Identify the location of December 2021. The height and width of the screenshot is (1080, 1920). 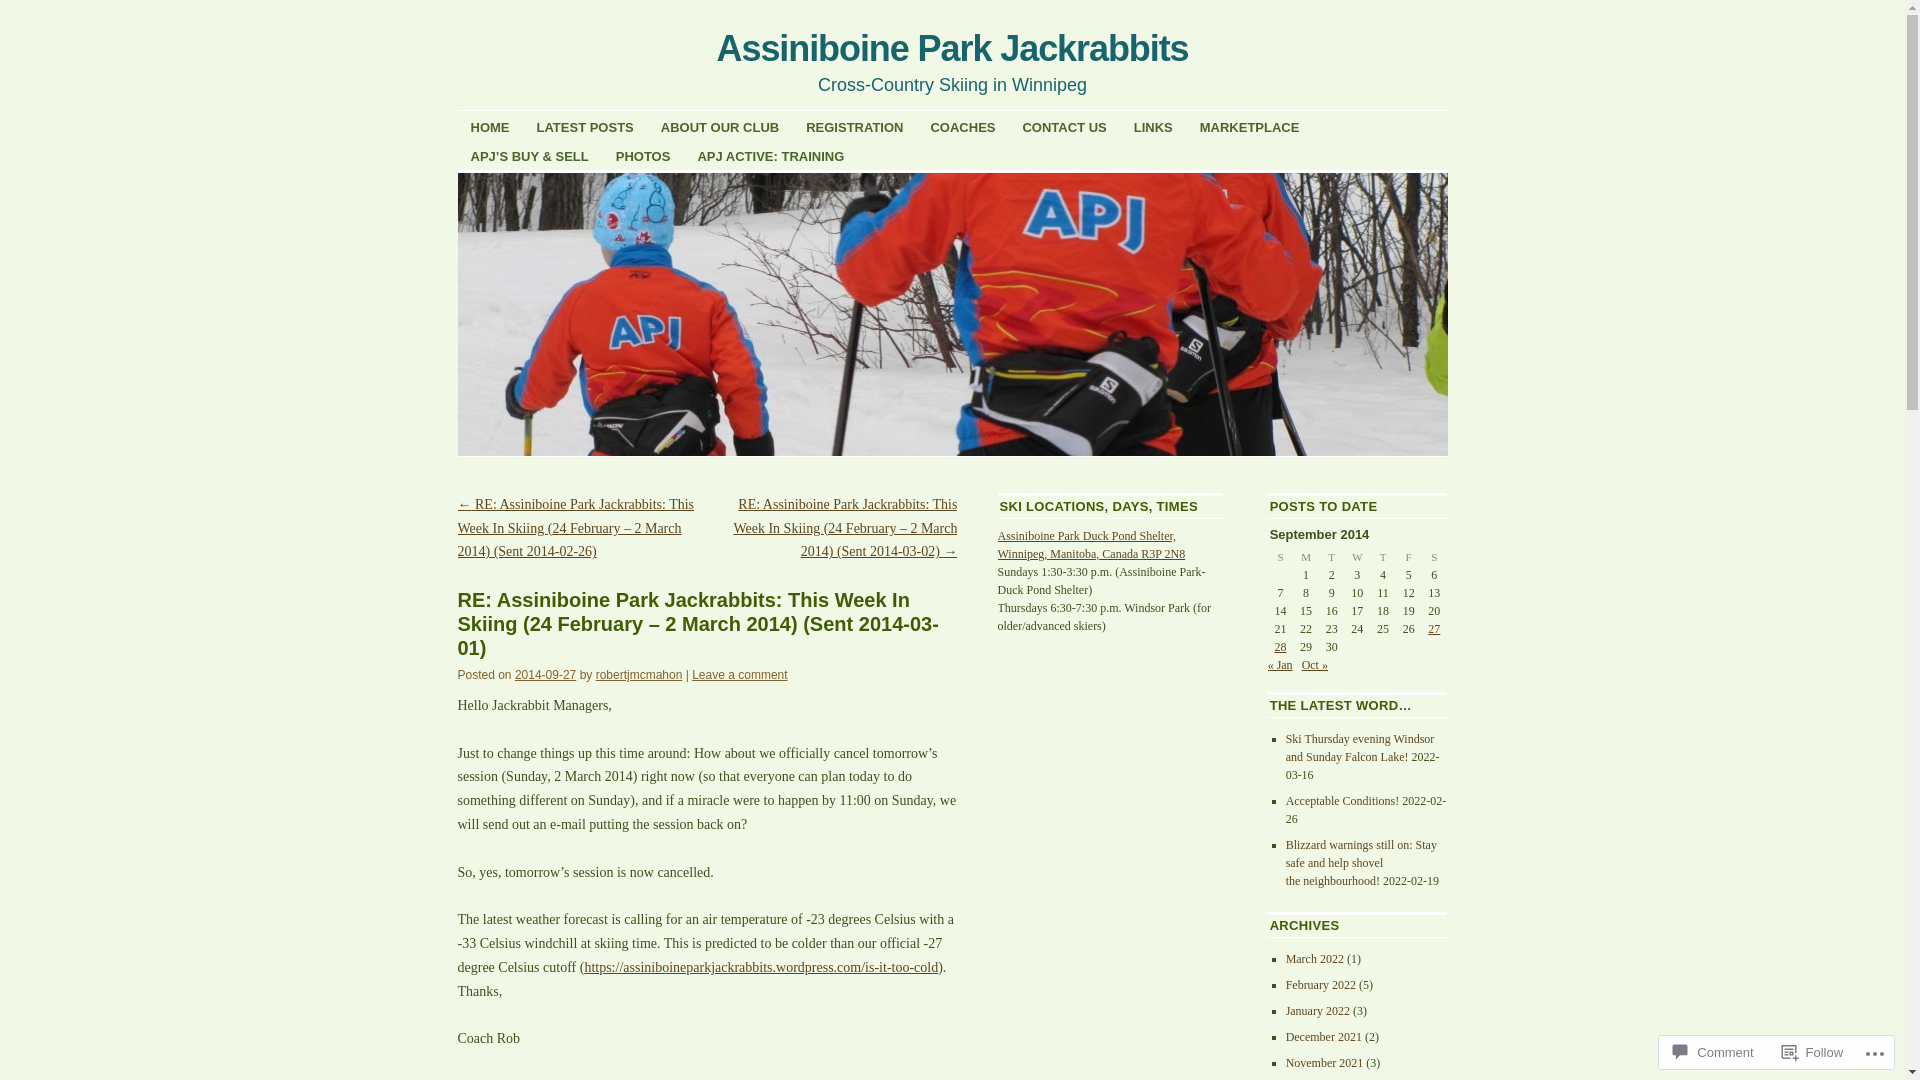
(1324, 1037).